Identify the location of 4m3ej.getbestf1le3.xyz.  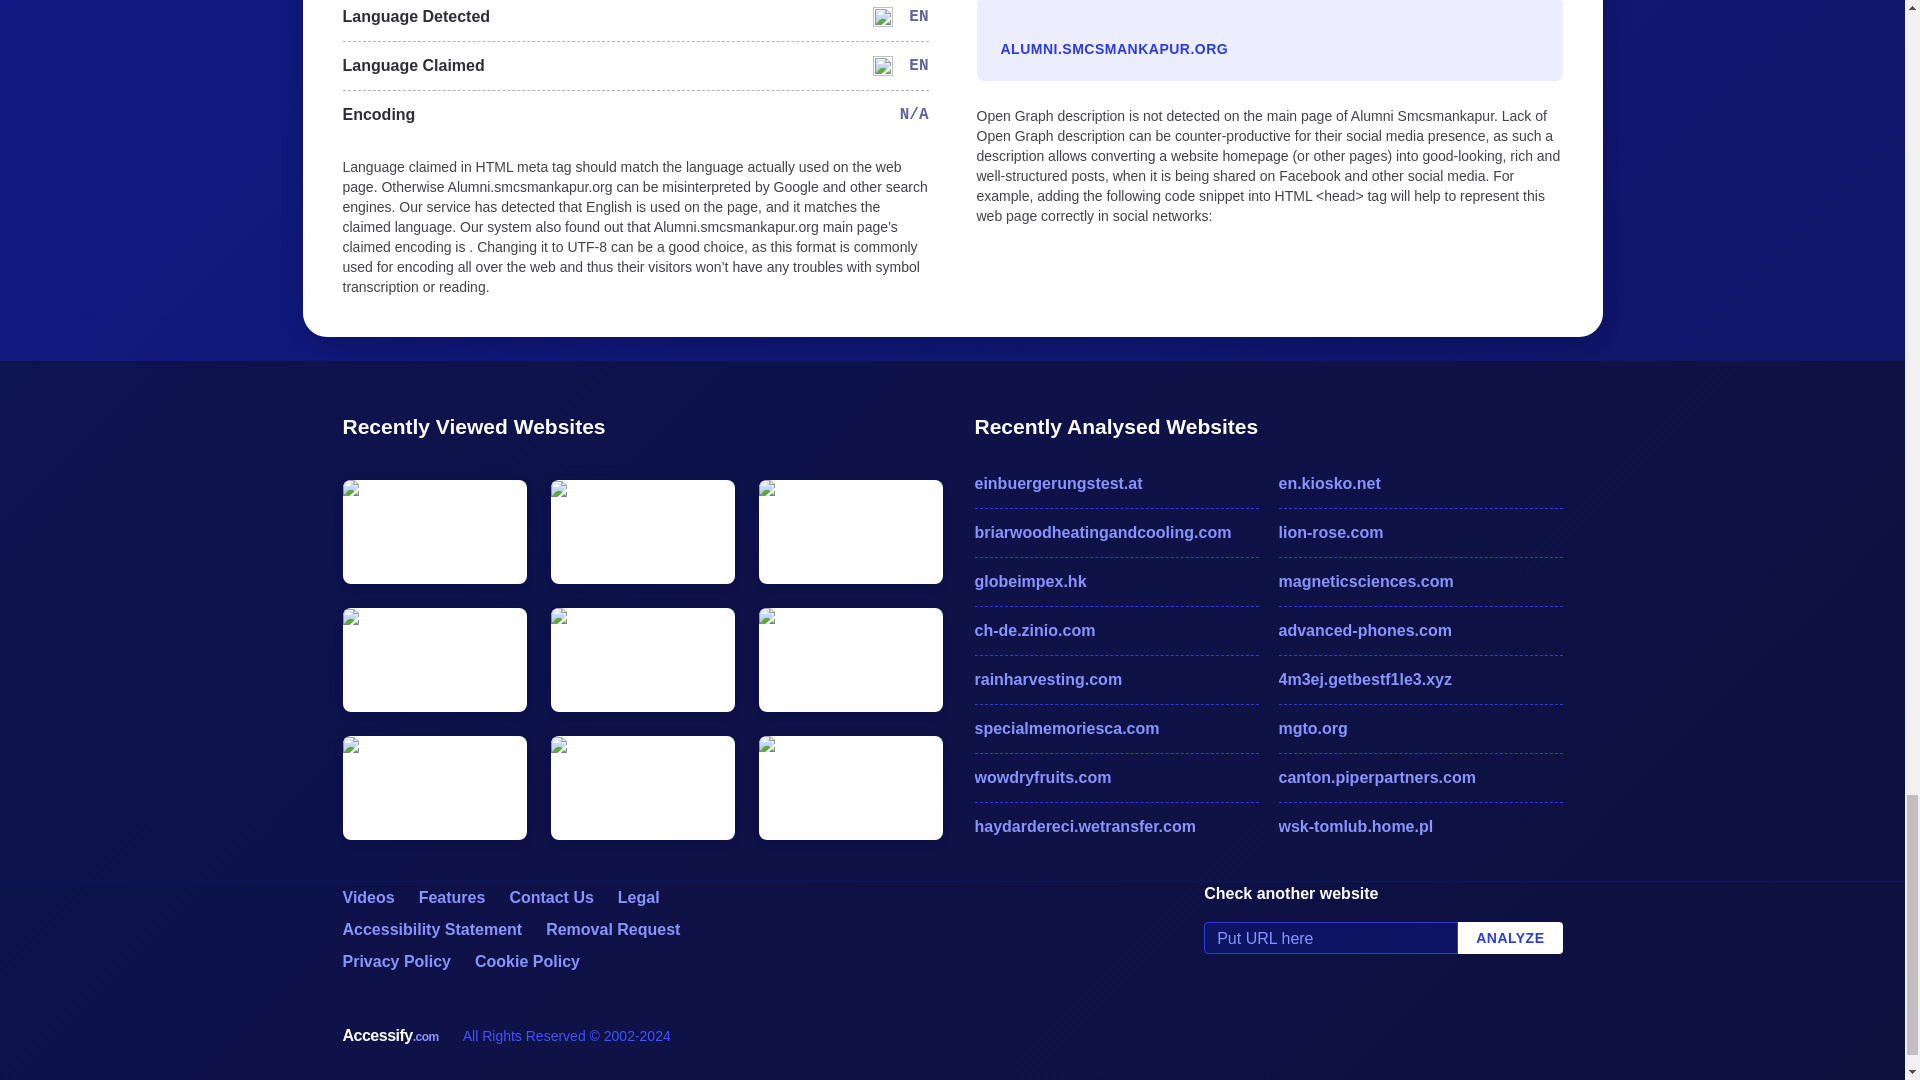
(1420, 680).